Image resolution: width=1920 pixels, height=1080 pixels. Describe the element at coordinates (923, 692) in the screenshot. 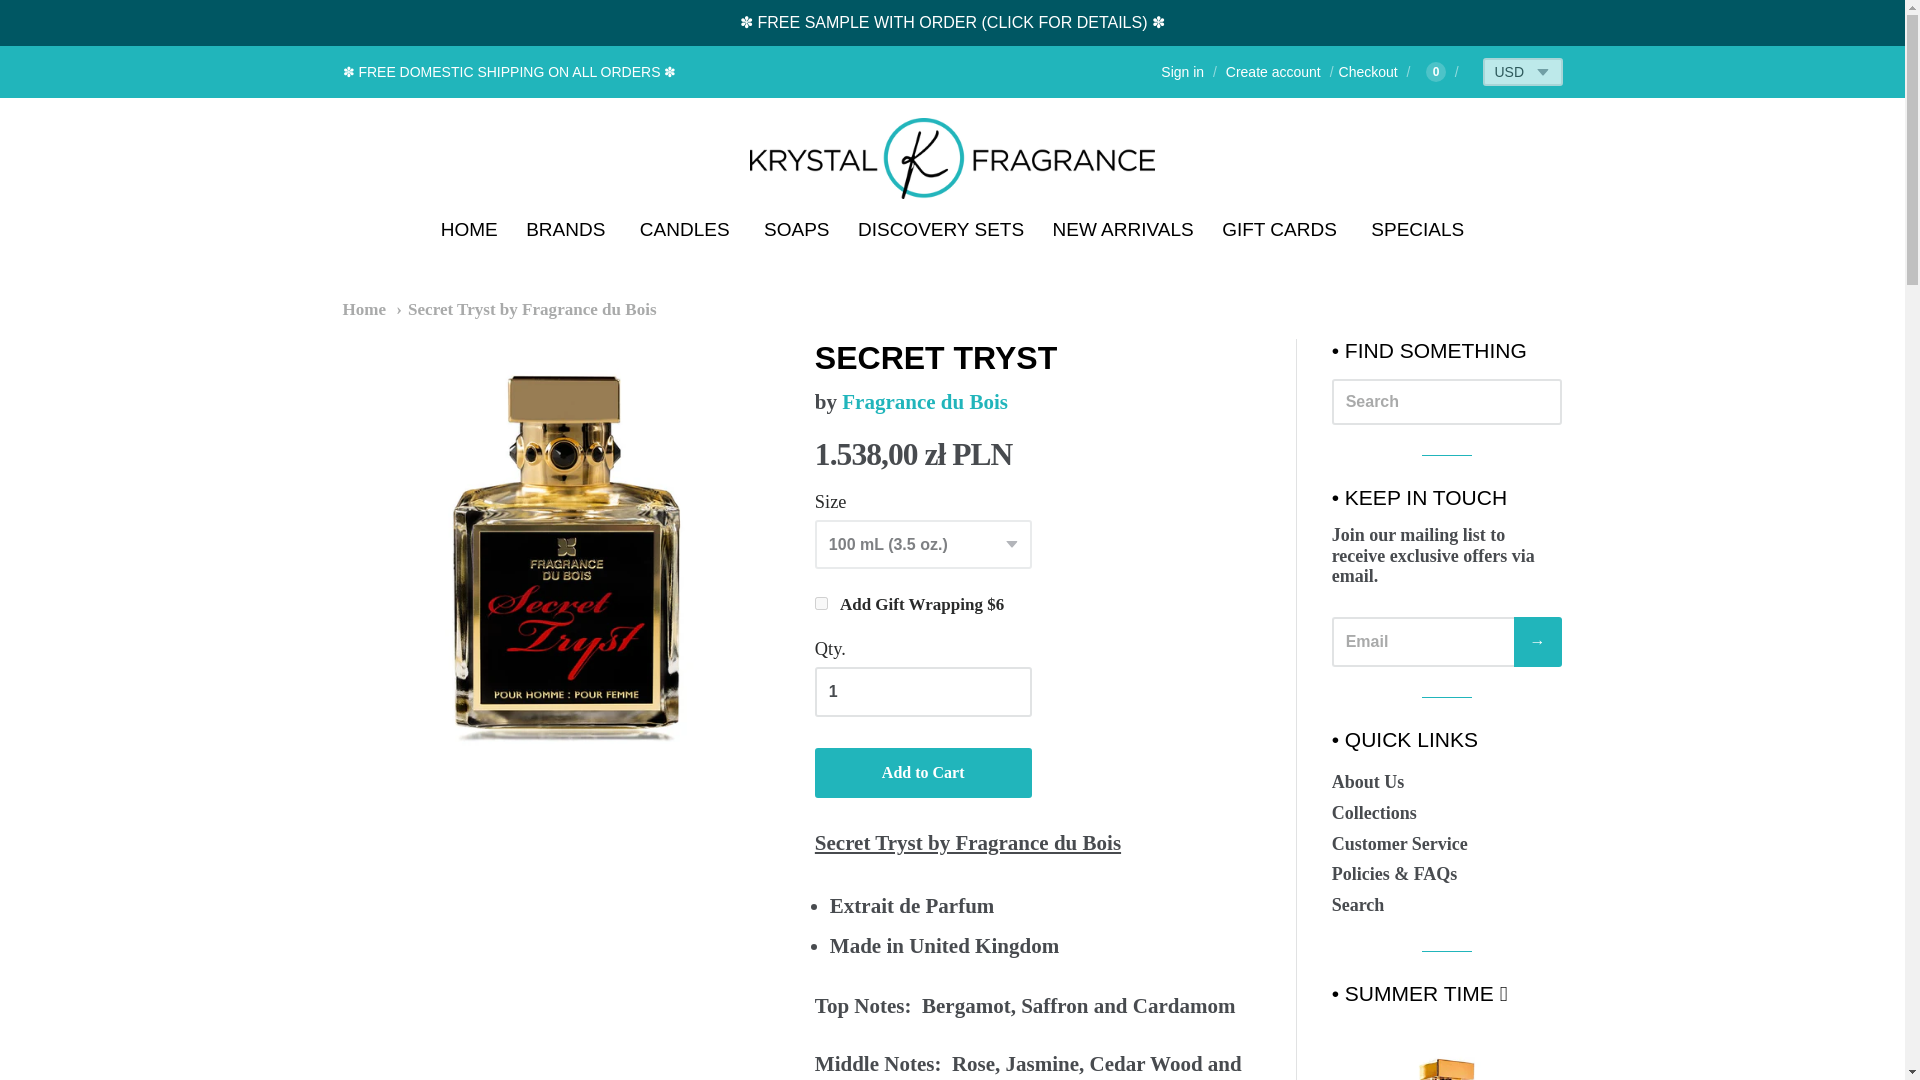

I see `1` at that location.